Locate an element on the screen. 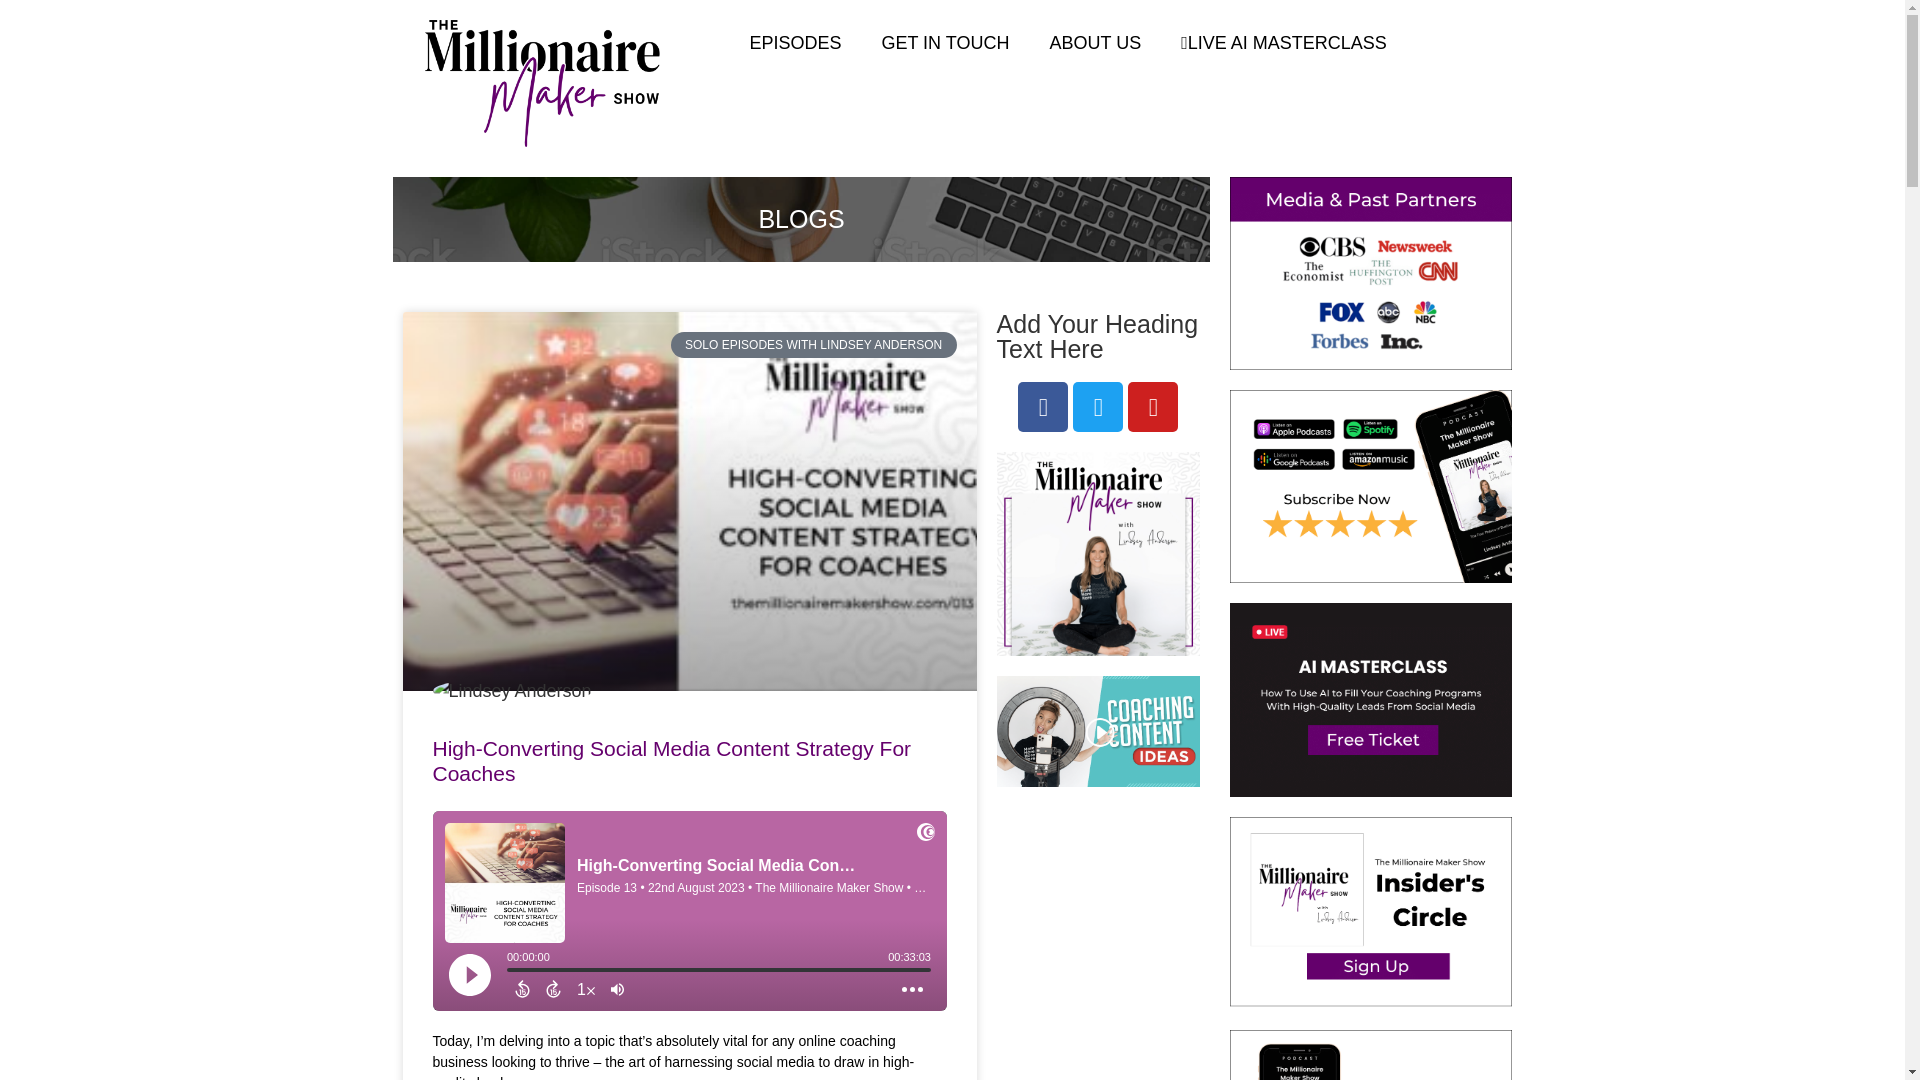 The width and height of the screenshot is (1920, 1080). ABOUT US is located at coordinates (1095, 42).